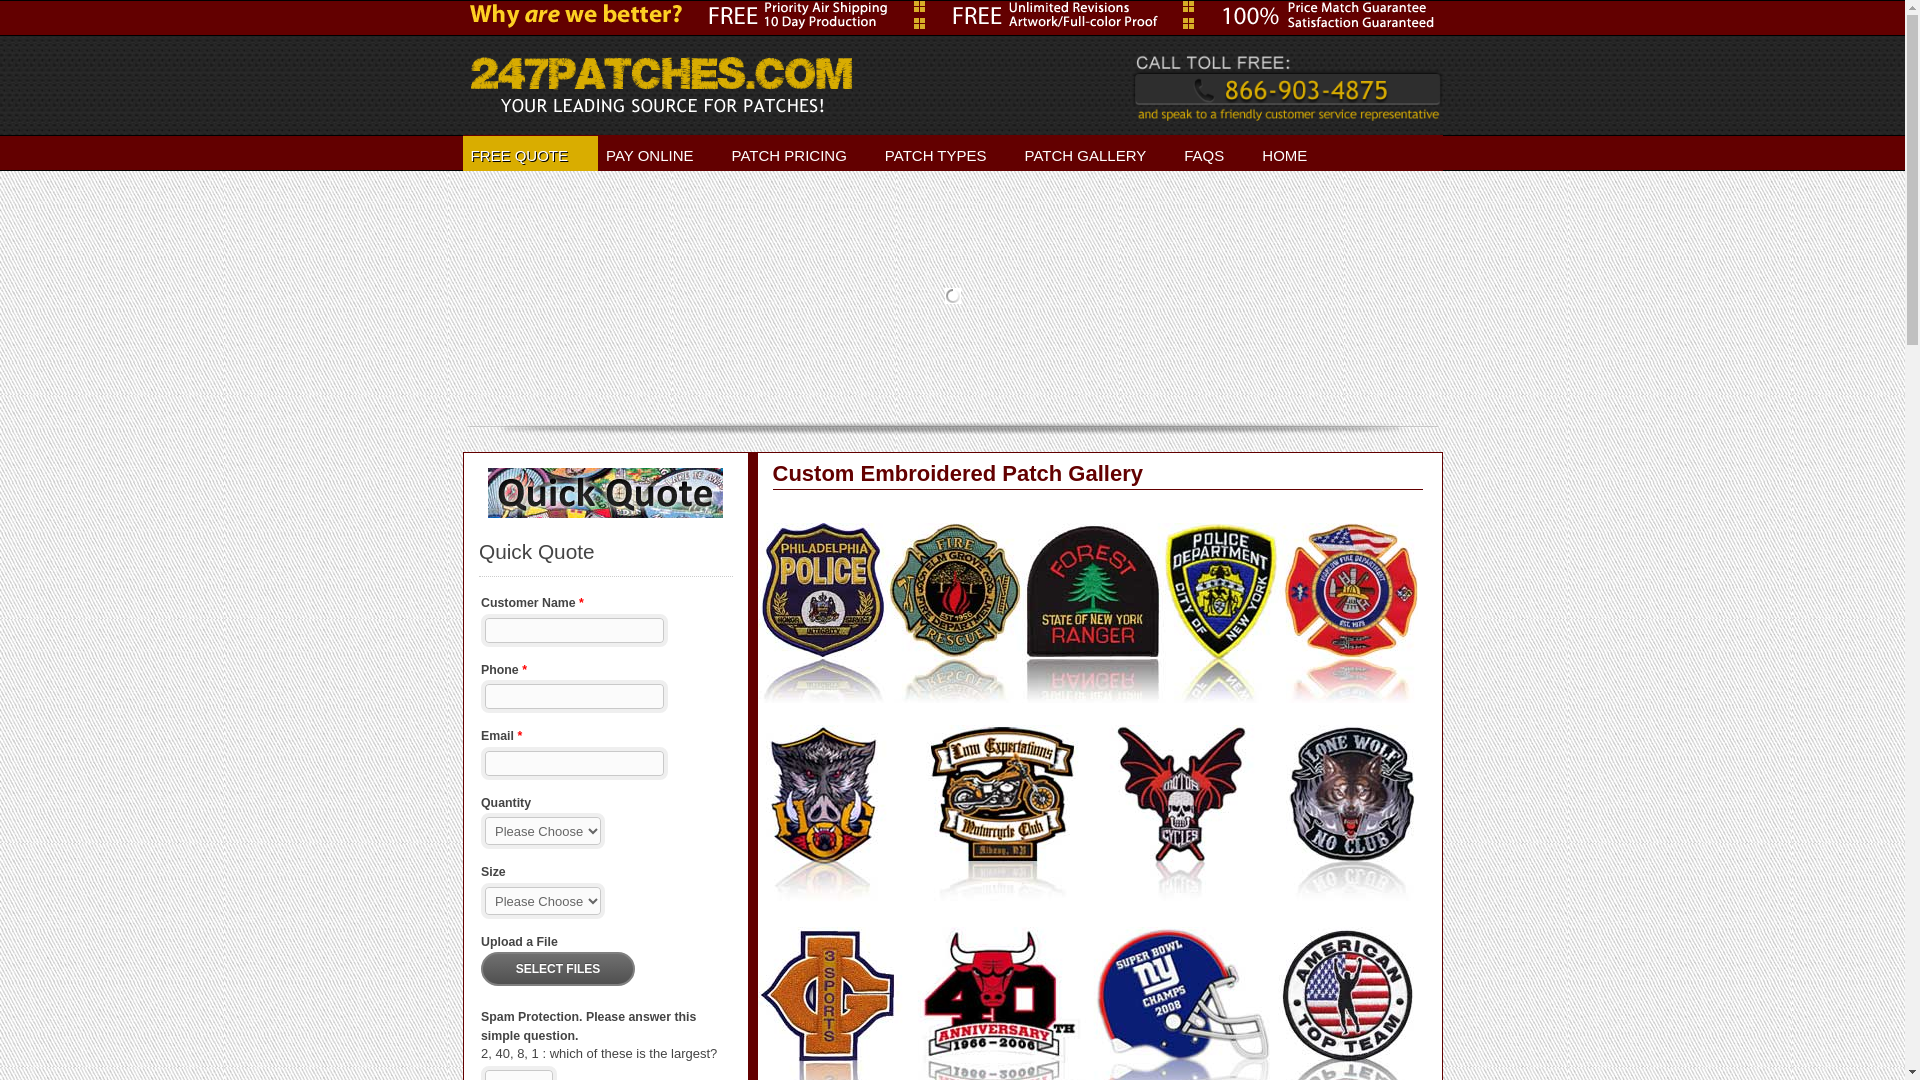 The image size is (1920, 1080). I want to click on PAY ONLINE, so click(661, 154).